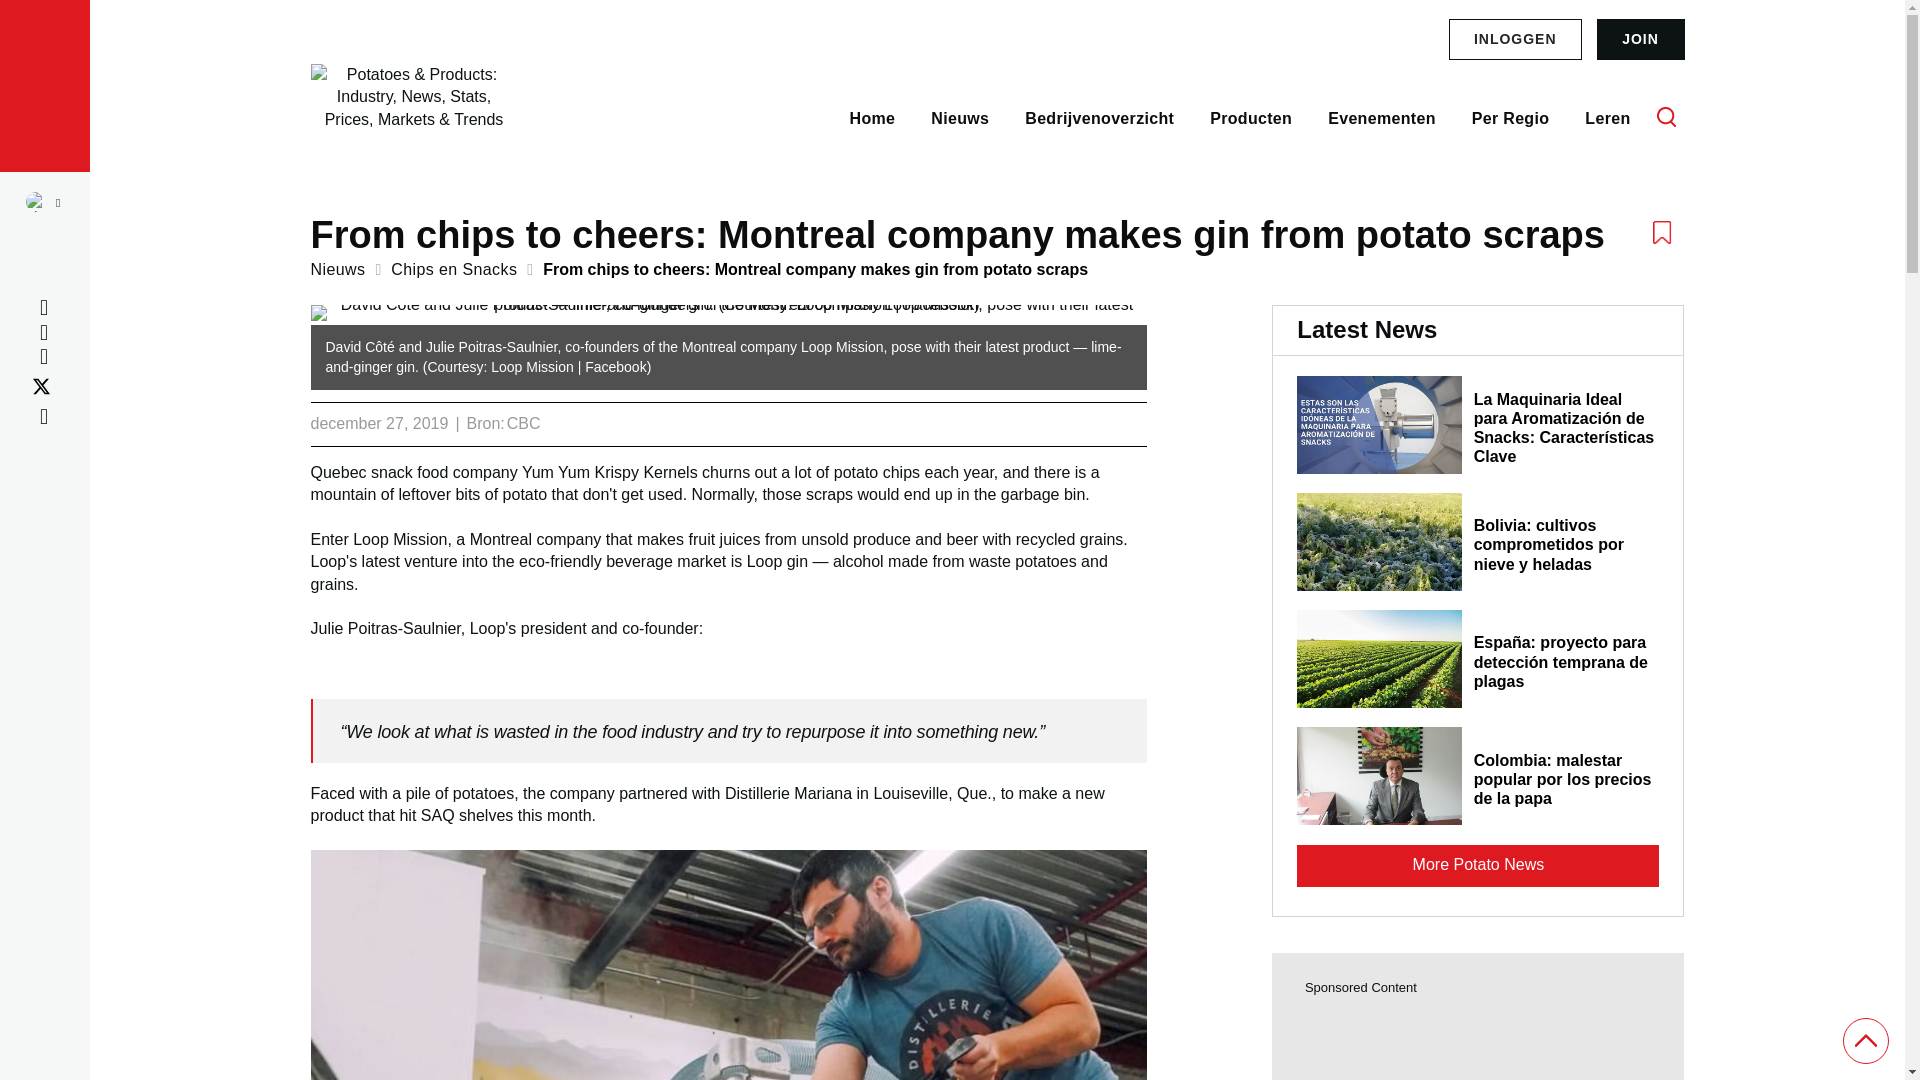 This screenshot has height=1080, width=1920. What do you see at coordinates (1382, 118) in the screenshot?
I see `Evenementen` at bounding box center [1382, 118].